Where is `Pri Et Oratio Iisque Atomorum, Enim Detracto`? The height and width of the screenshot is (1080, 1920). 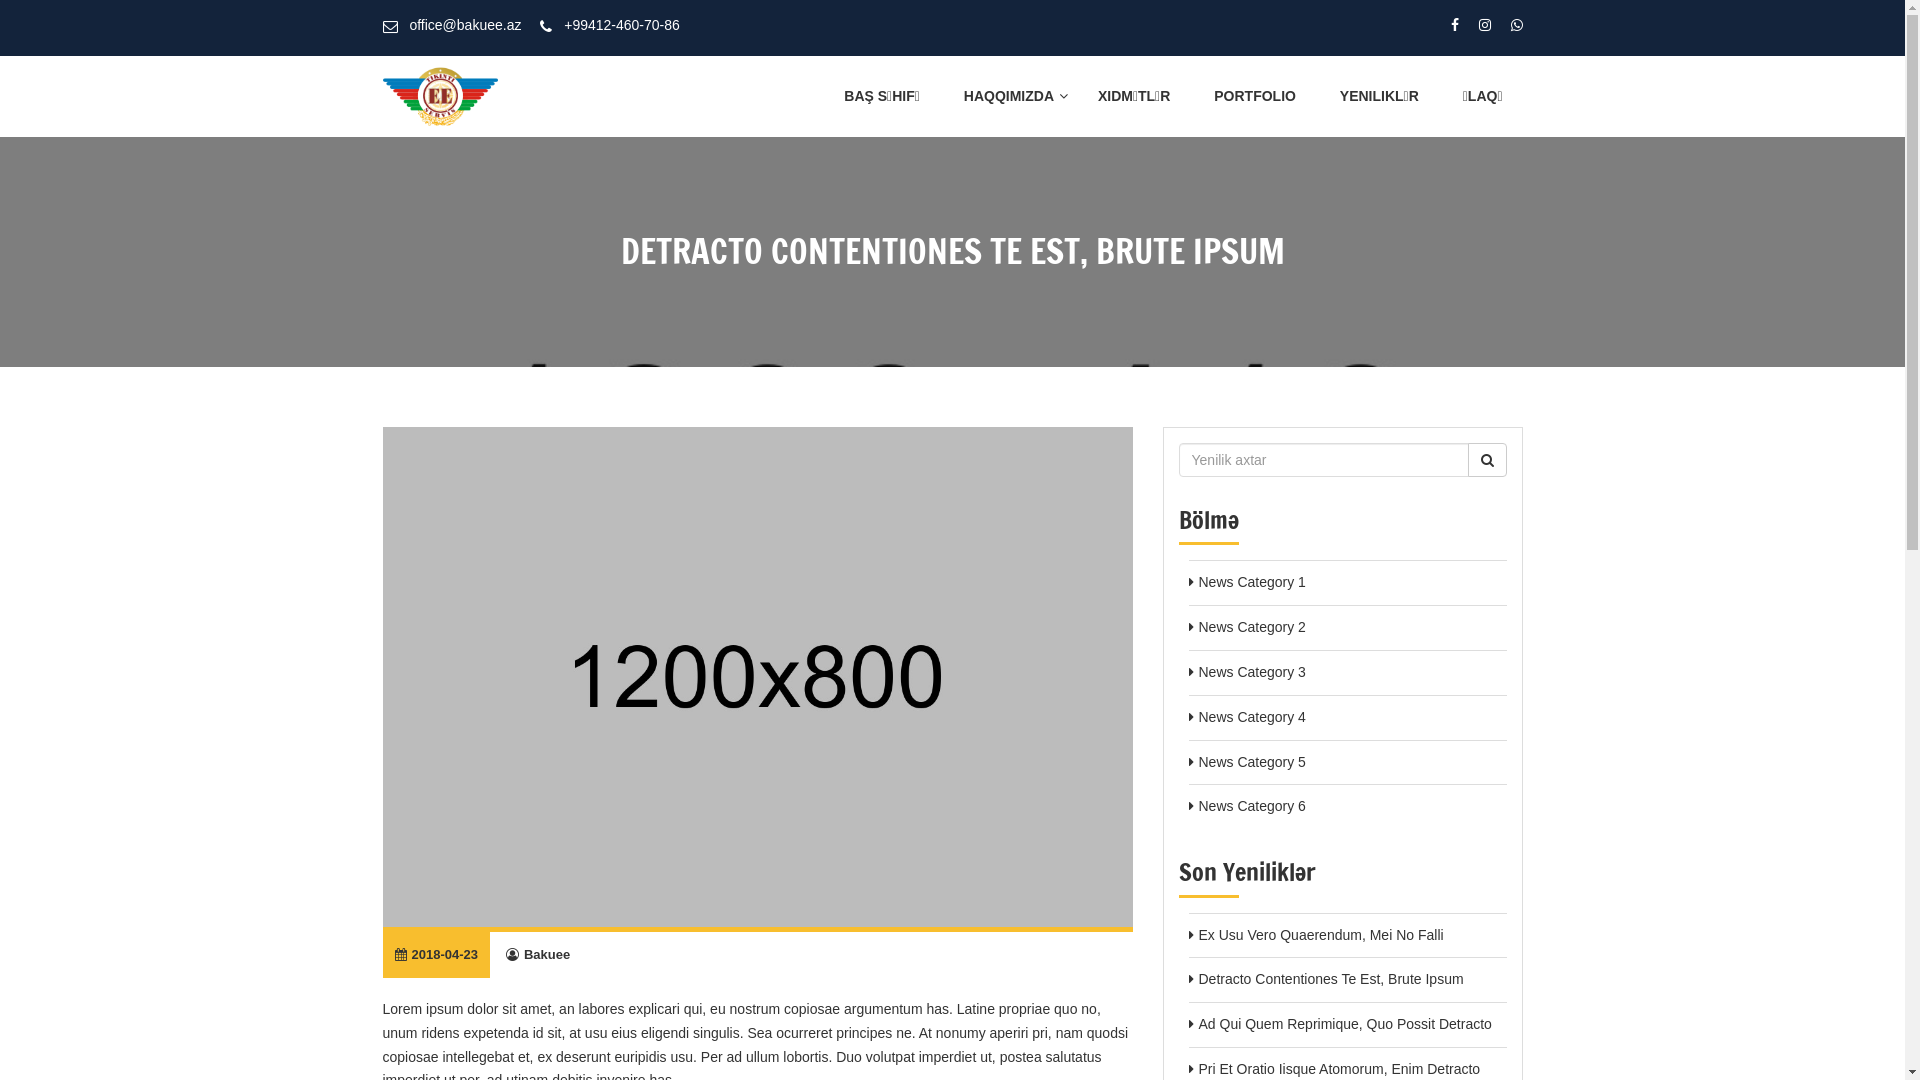
Pri Et Oratio Iisque Atomorum, Enim Detracto is located at coordinates (1339, 1069).